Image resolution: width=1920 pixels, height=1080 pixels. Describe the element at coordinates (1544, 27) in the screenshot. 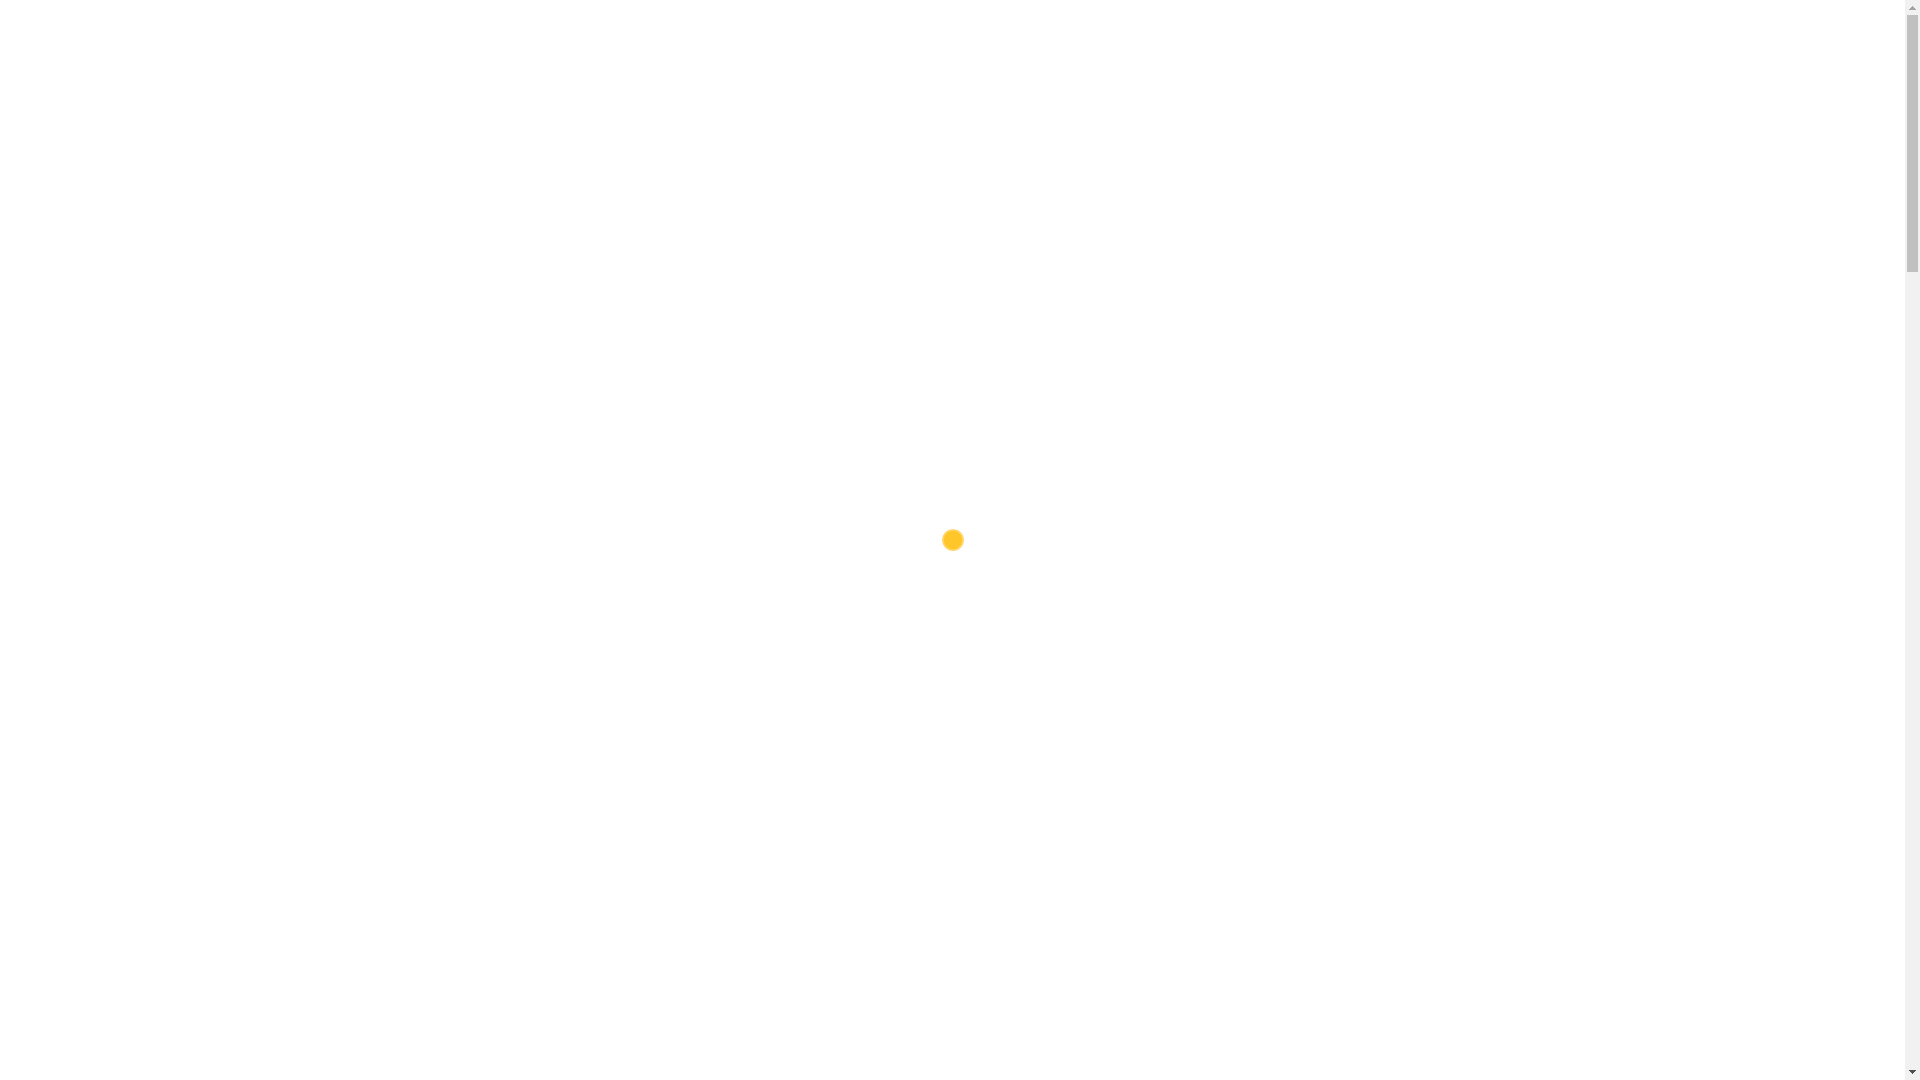

I see `SIGN IN` at that location.